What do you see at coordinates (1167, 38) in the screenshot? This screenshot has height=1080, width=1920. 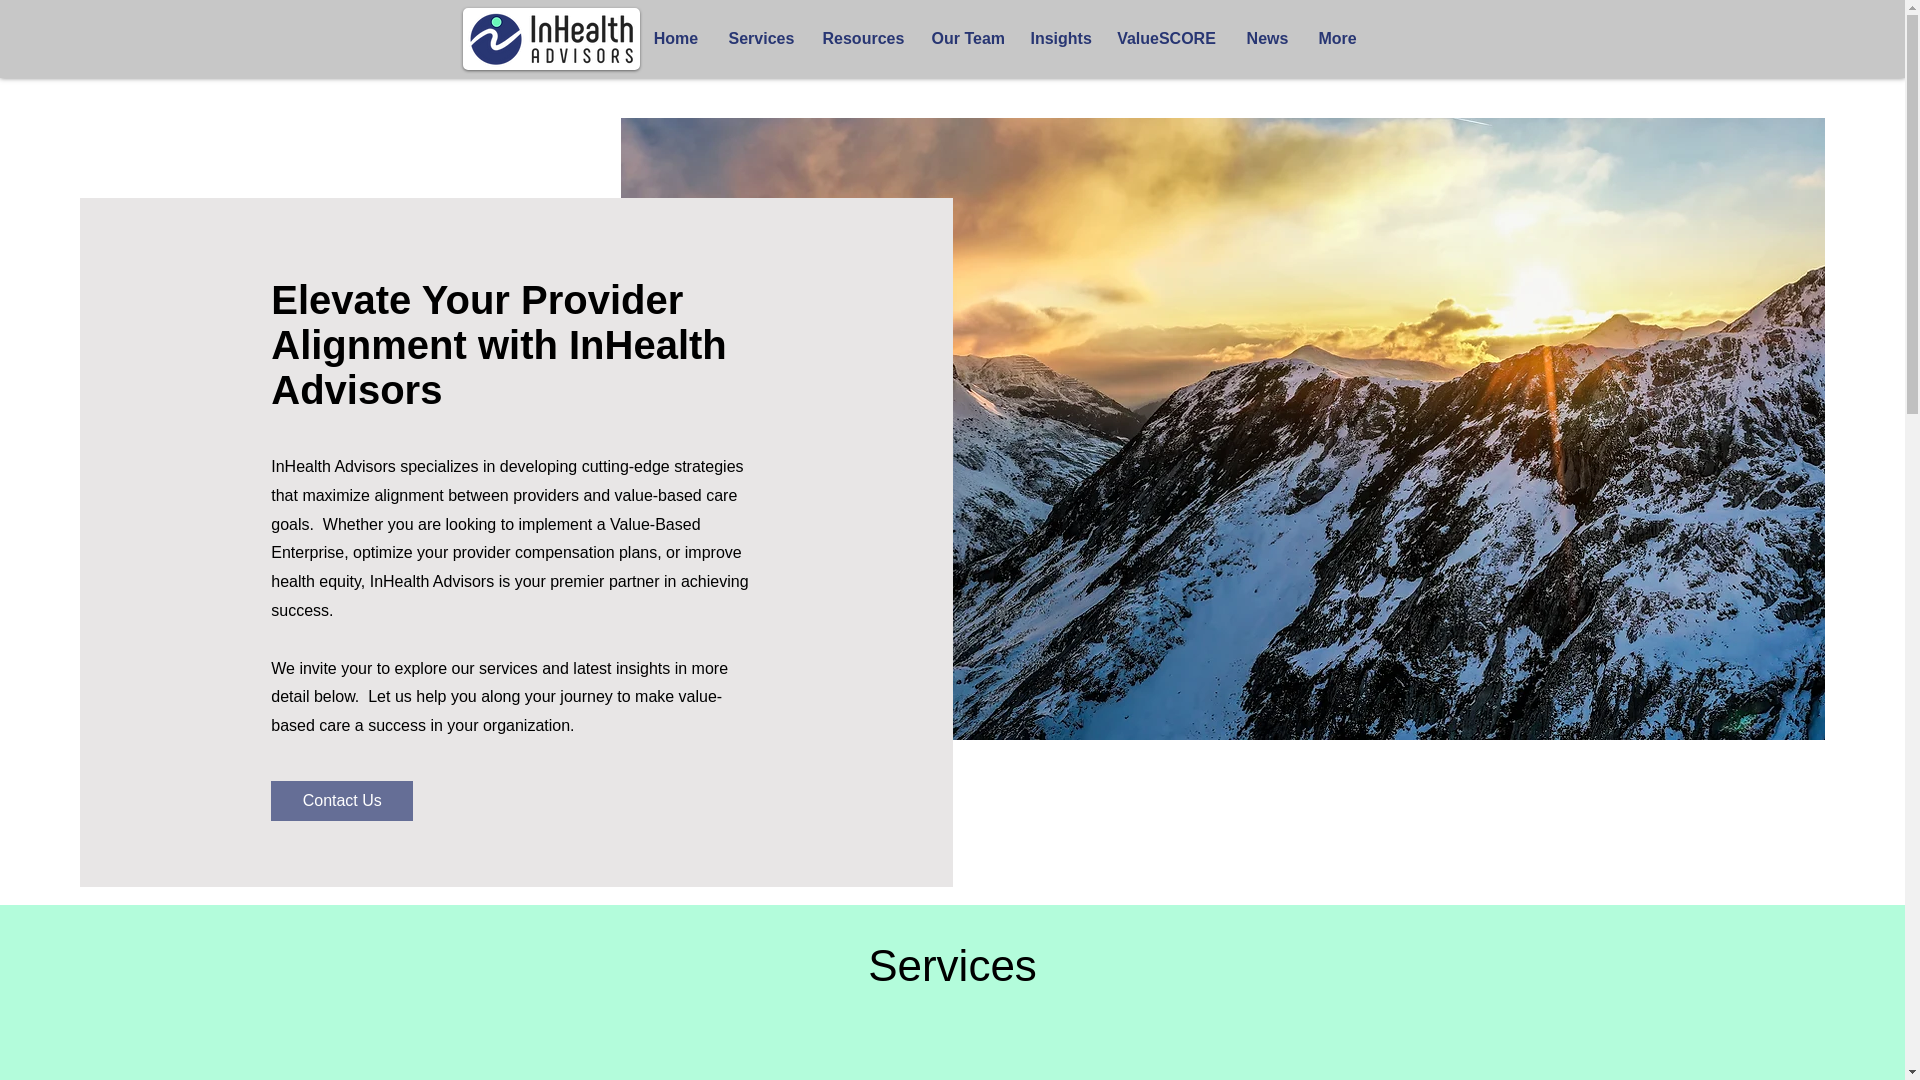 I see `ValueSCORE` at bounding box center [1167, 38].